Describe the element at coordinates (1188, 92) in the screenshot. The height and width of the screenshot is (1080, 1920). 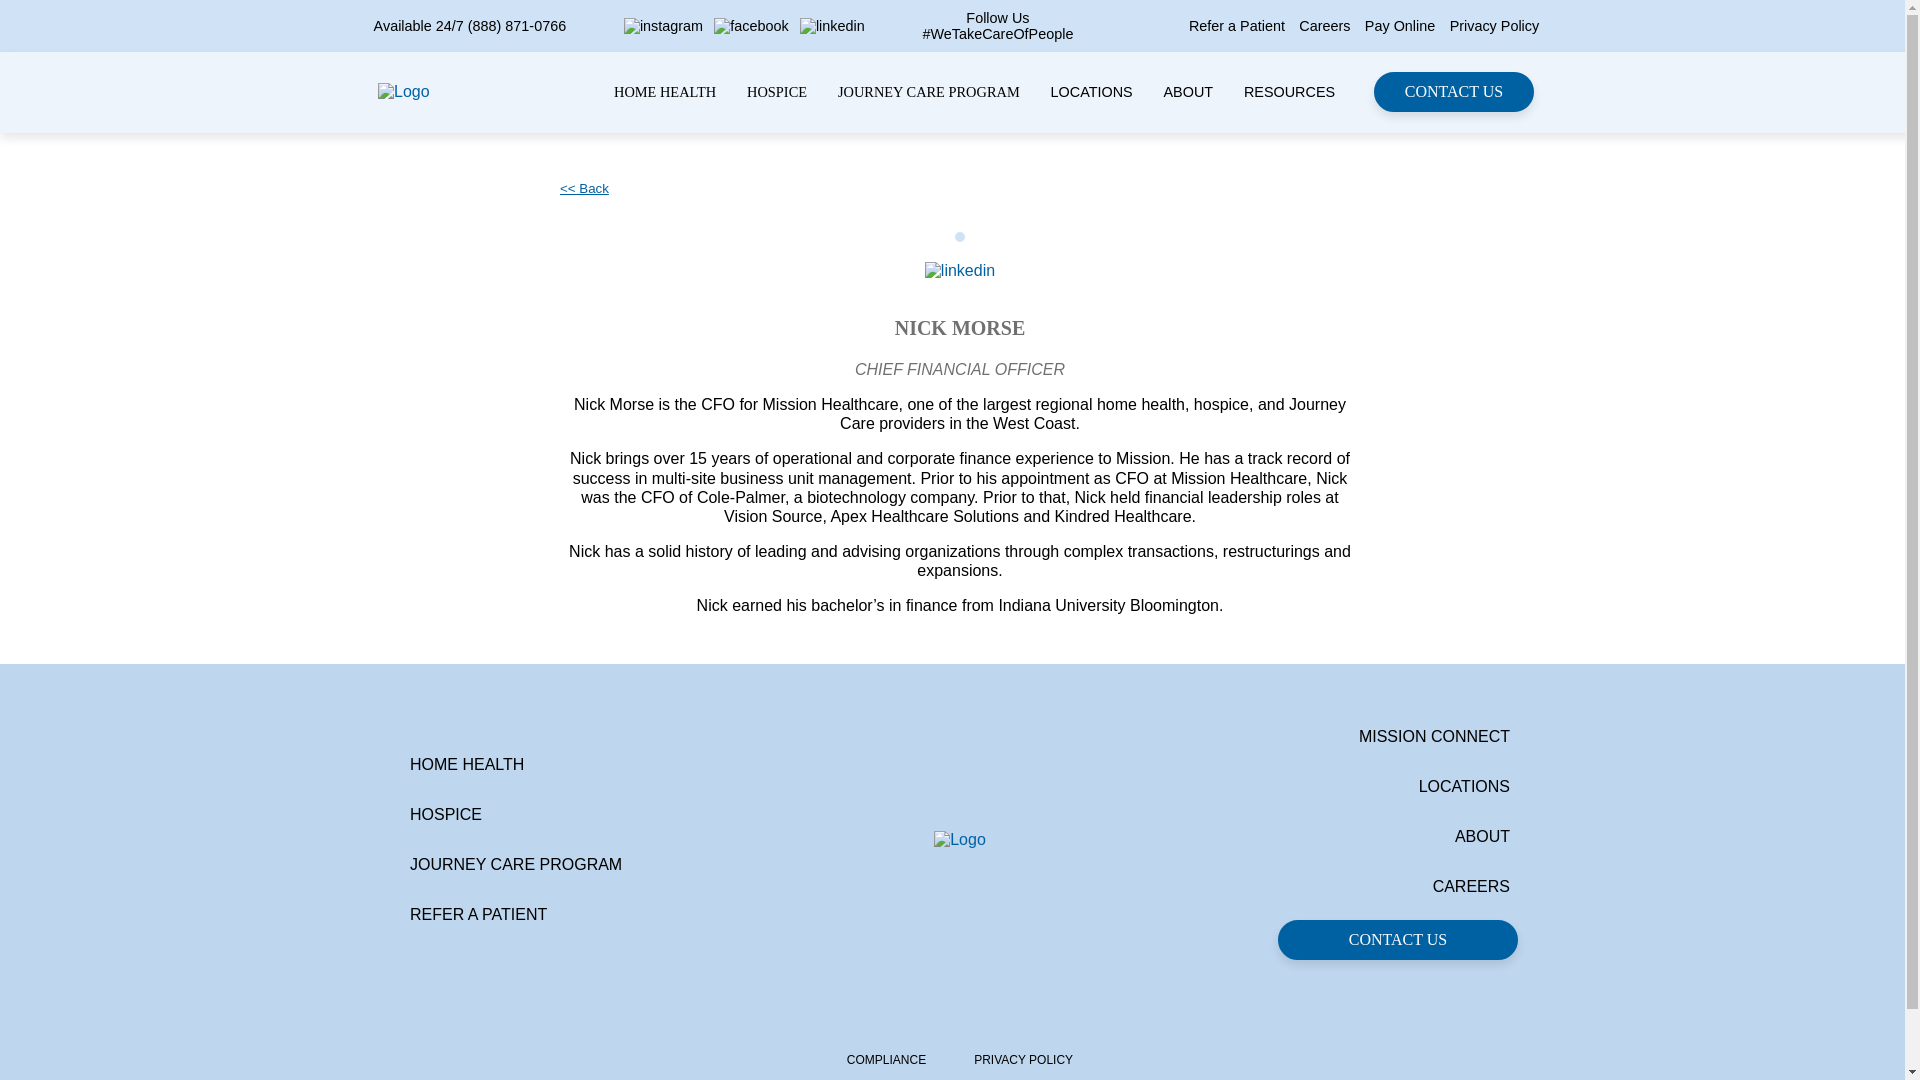
I see `ABOUT` at that location.